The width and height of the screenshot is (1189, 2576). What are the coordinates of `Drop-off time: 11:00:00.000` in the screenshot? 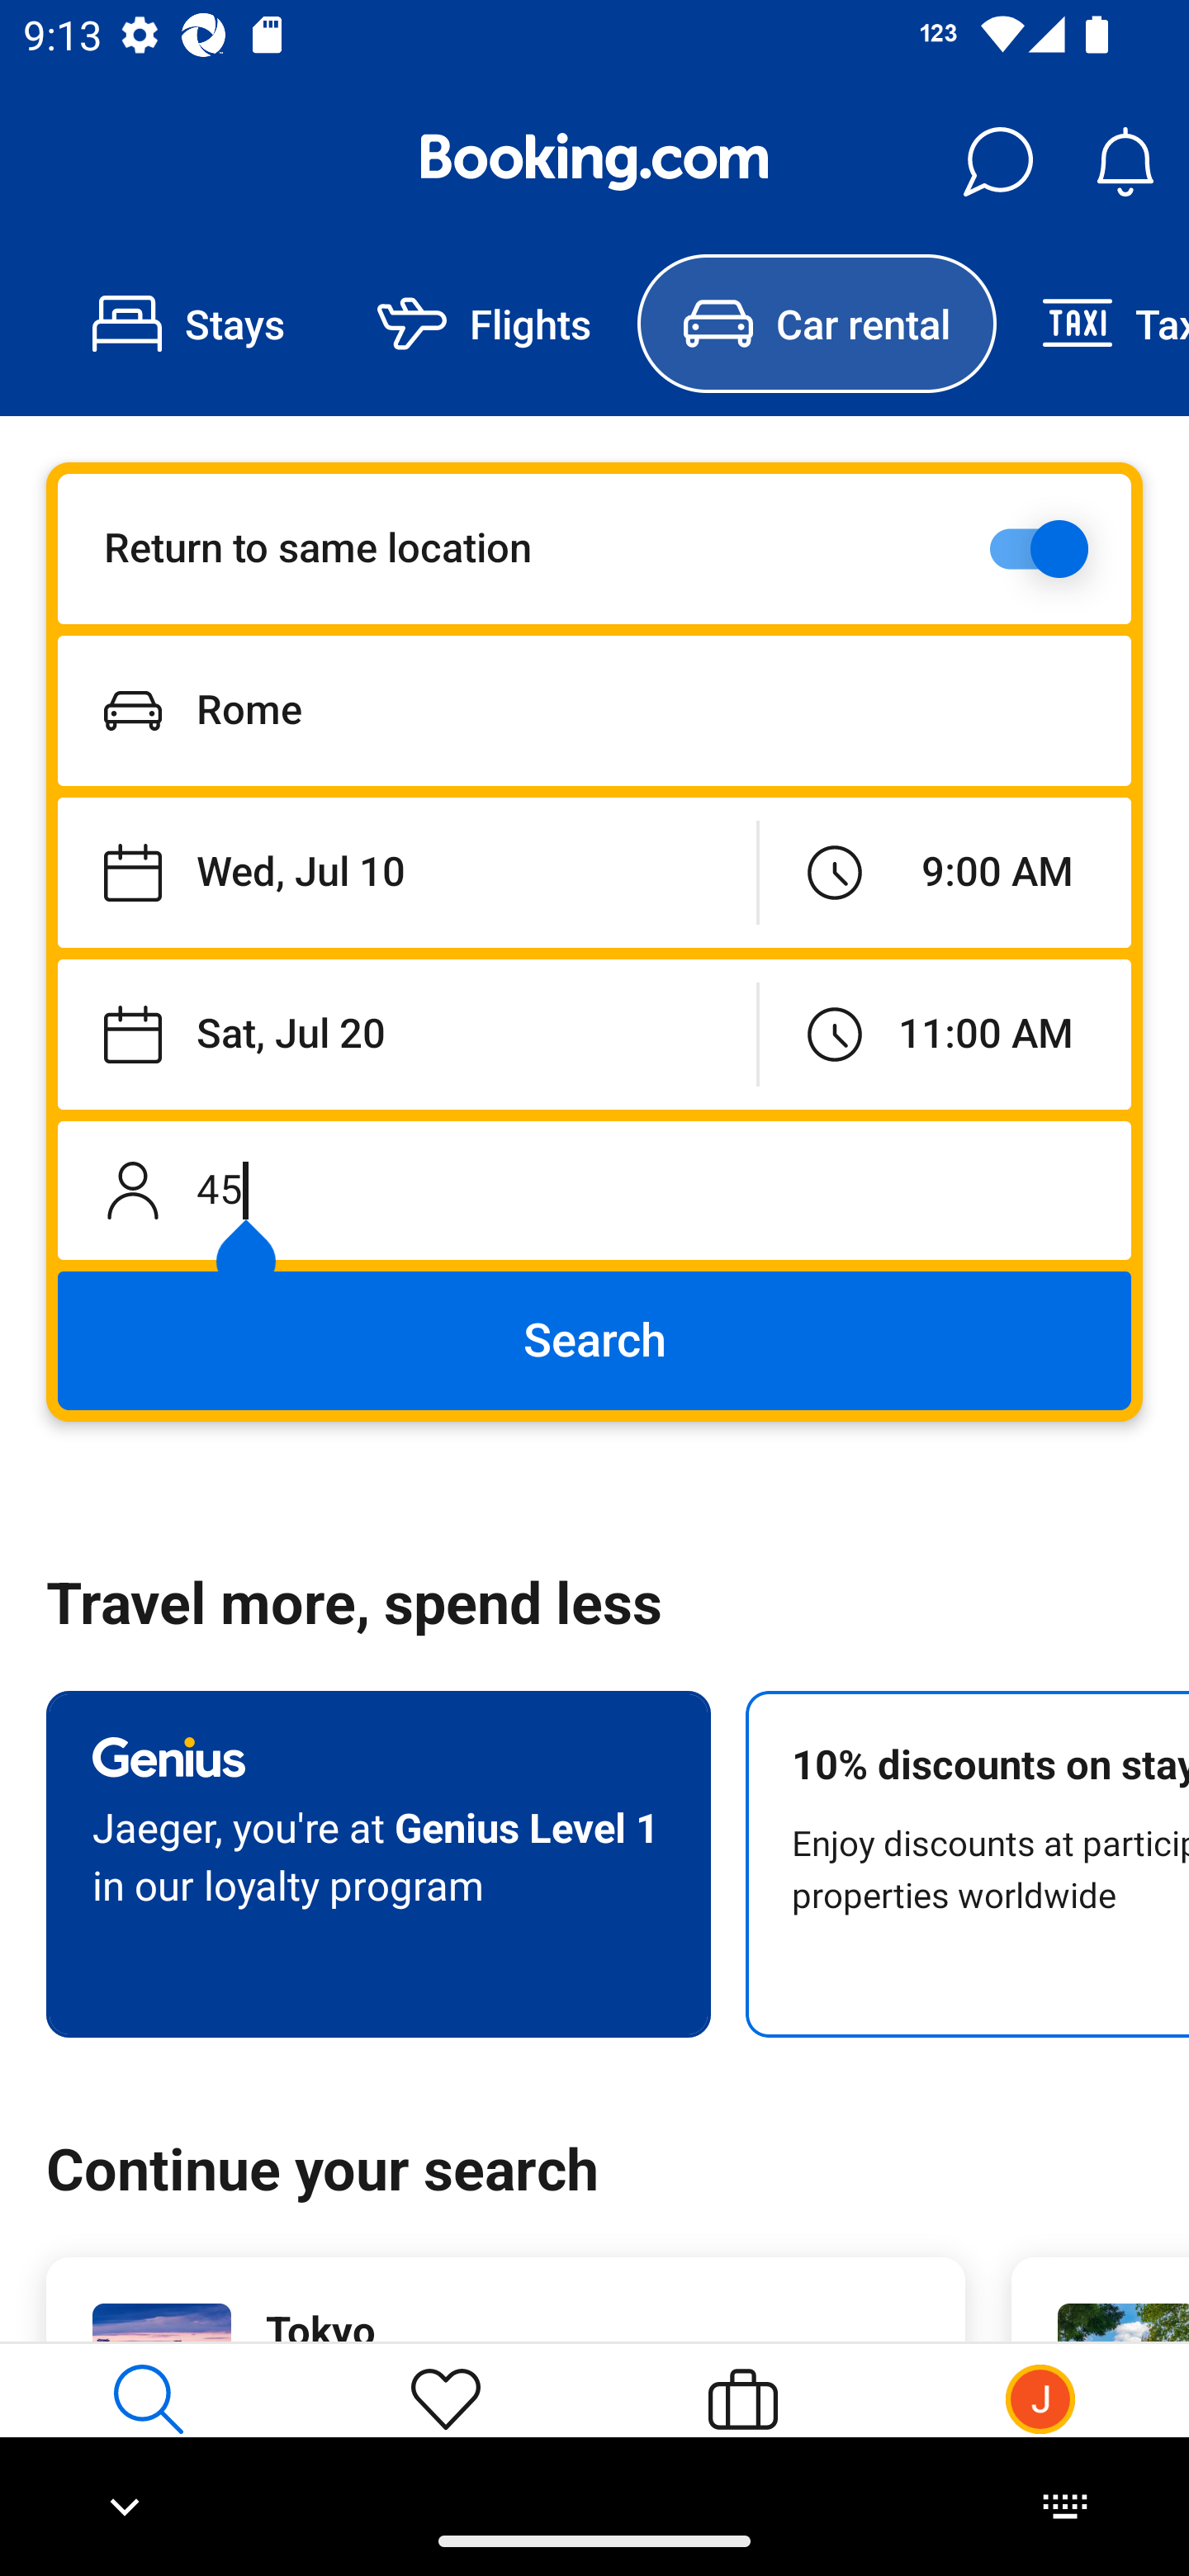 It's located at (945, 1034).